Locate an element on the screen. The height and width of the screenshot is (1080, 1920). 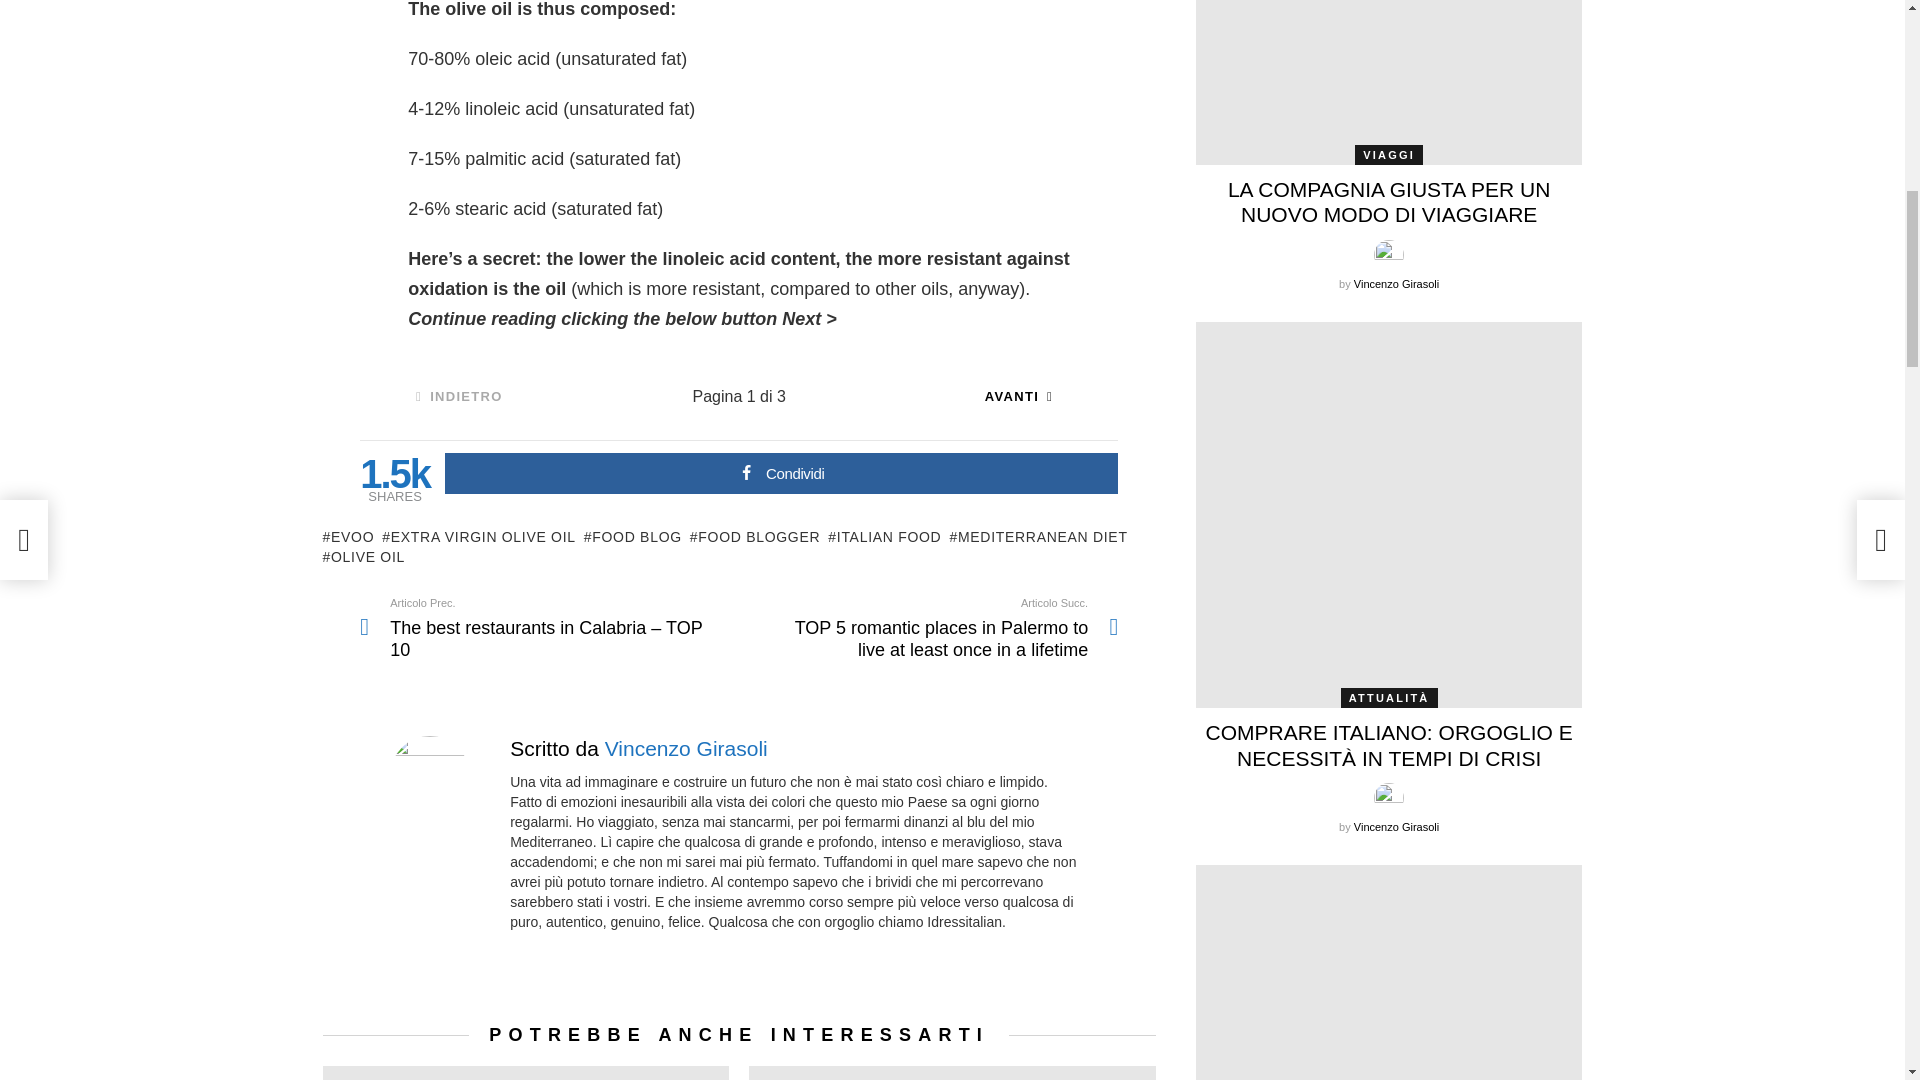
ITALIAN FOOD is located at coordinates (884, 536).